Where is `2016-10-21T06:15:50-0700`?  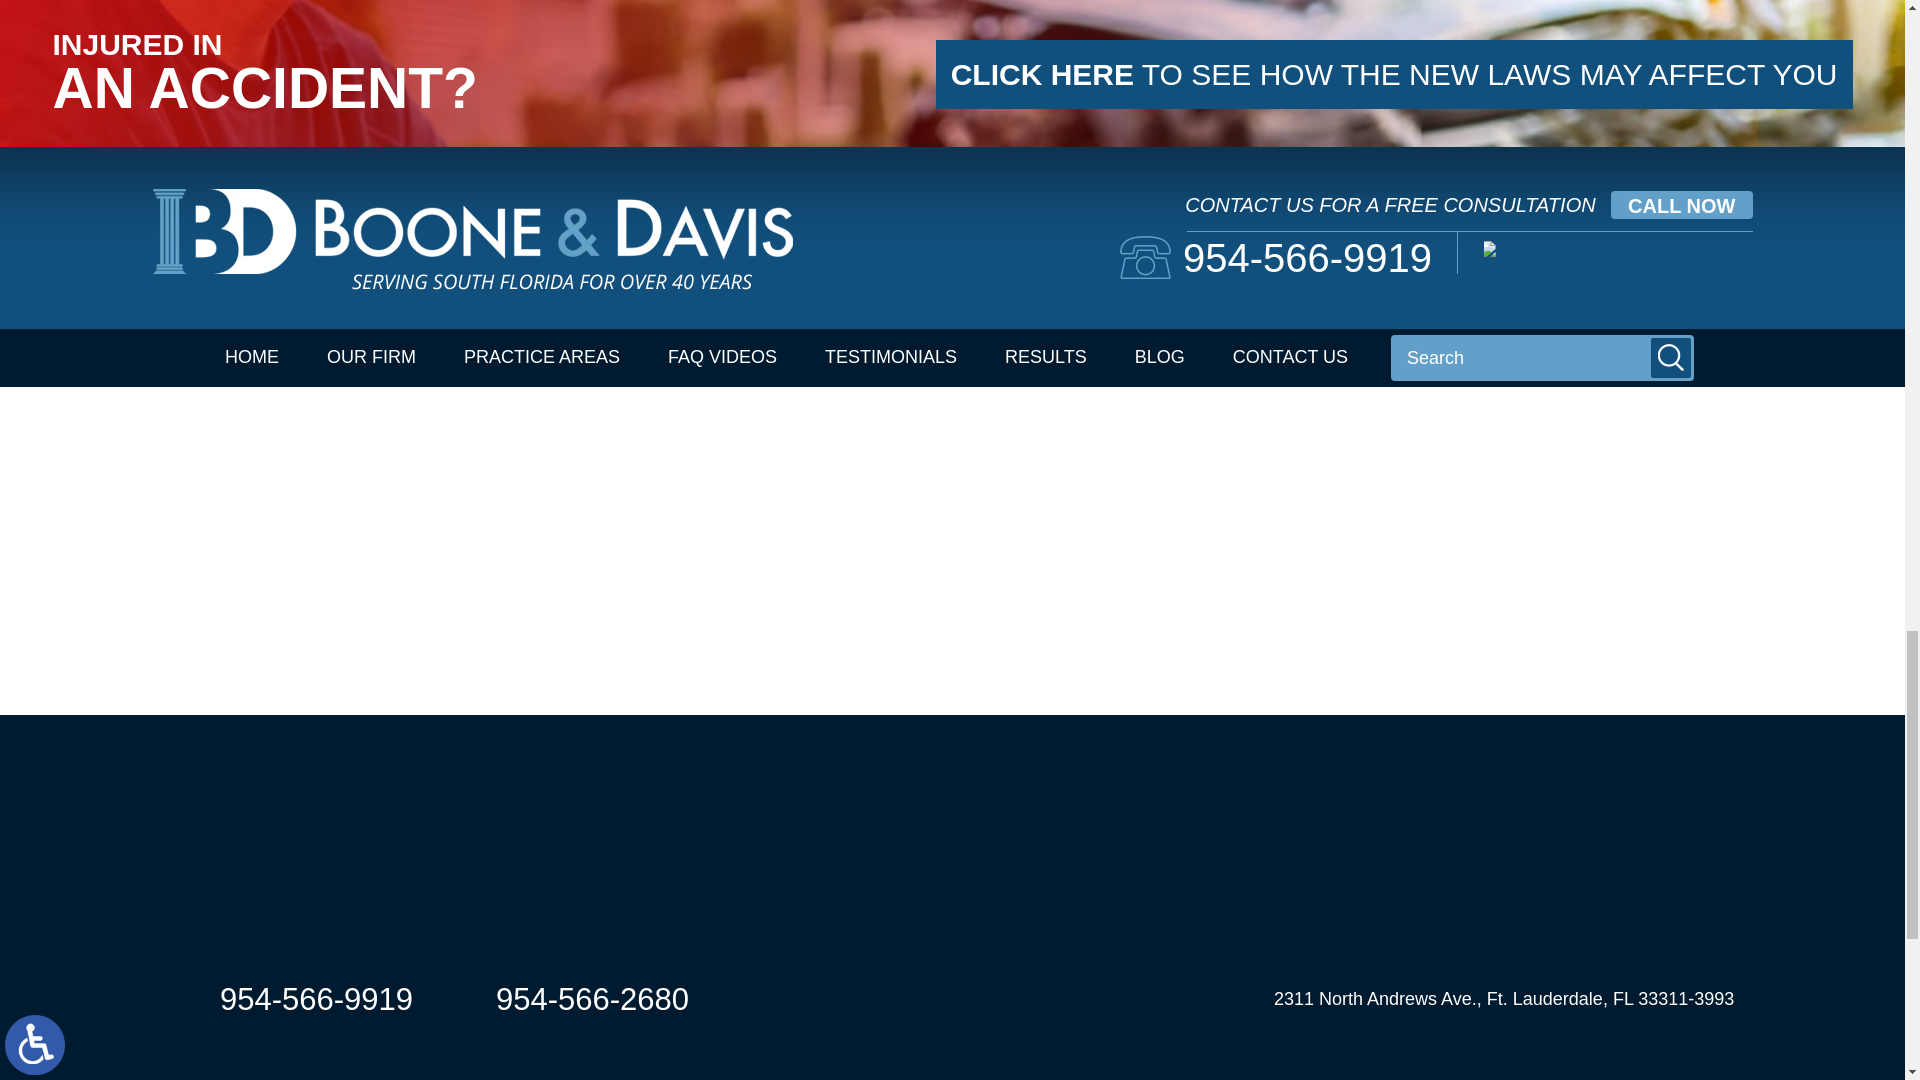
2016-10-21T06:15:50-0700 is located at coordinates (436, 4).